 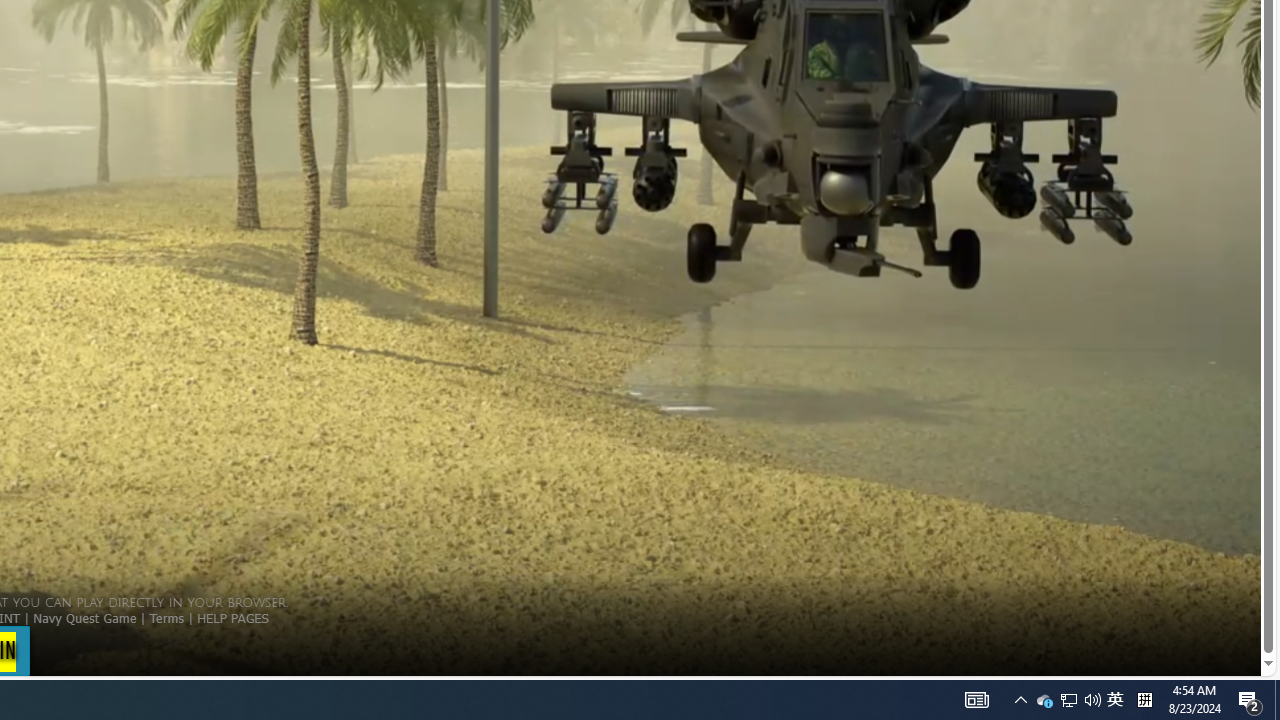 What do you see at coordinates (1115, 700) in the screenshot?
I see `Notification Chevron` at bounding box center [1115, 700].